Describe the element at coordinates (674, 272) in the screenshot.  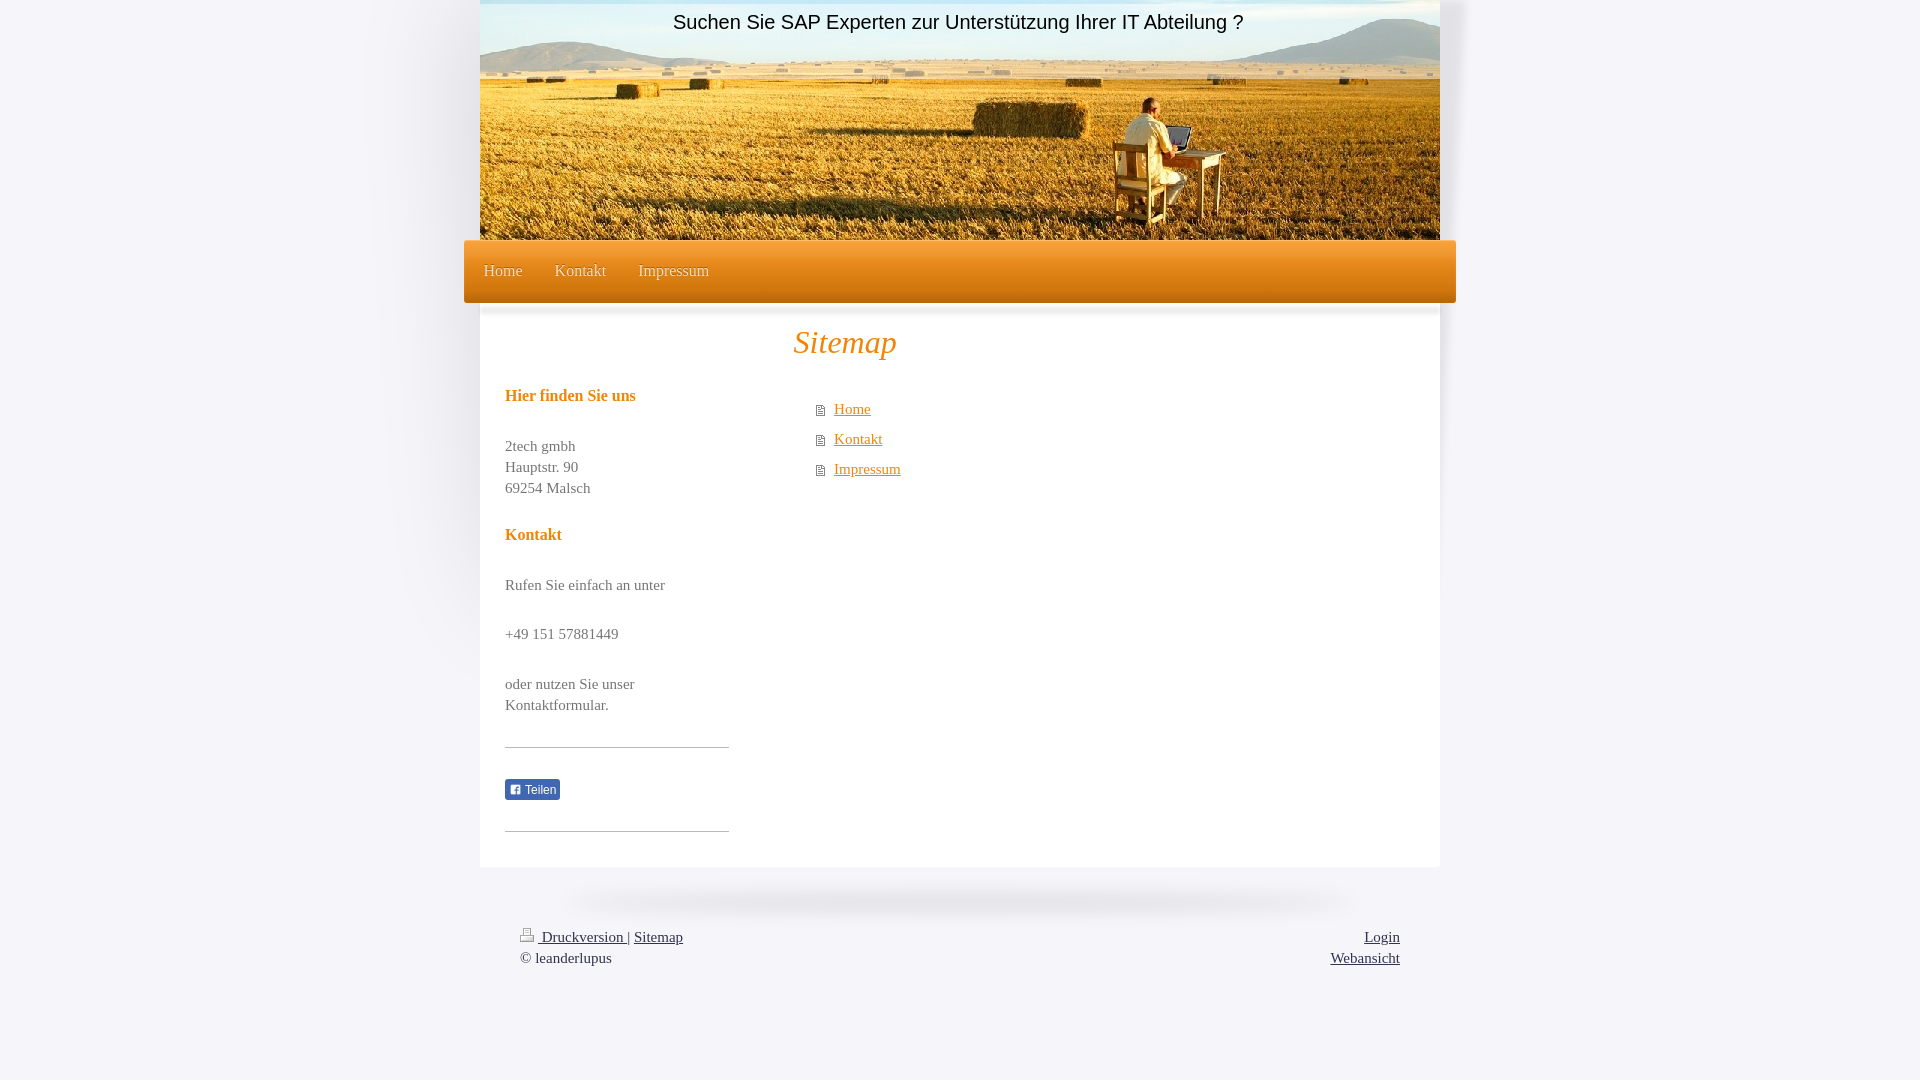
I see `Impressum` at that location.